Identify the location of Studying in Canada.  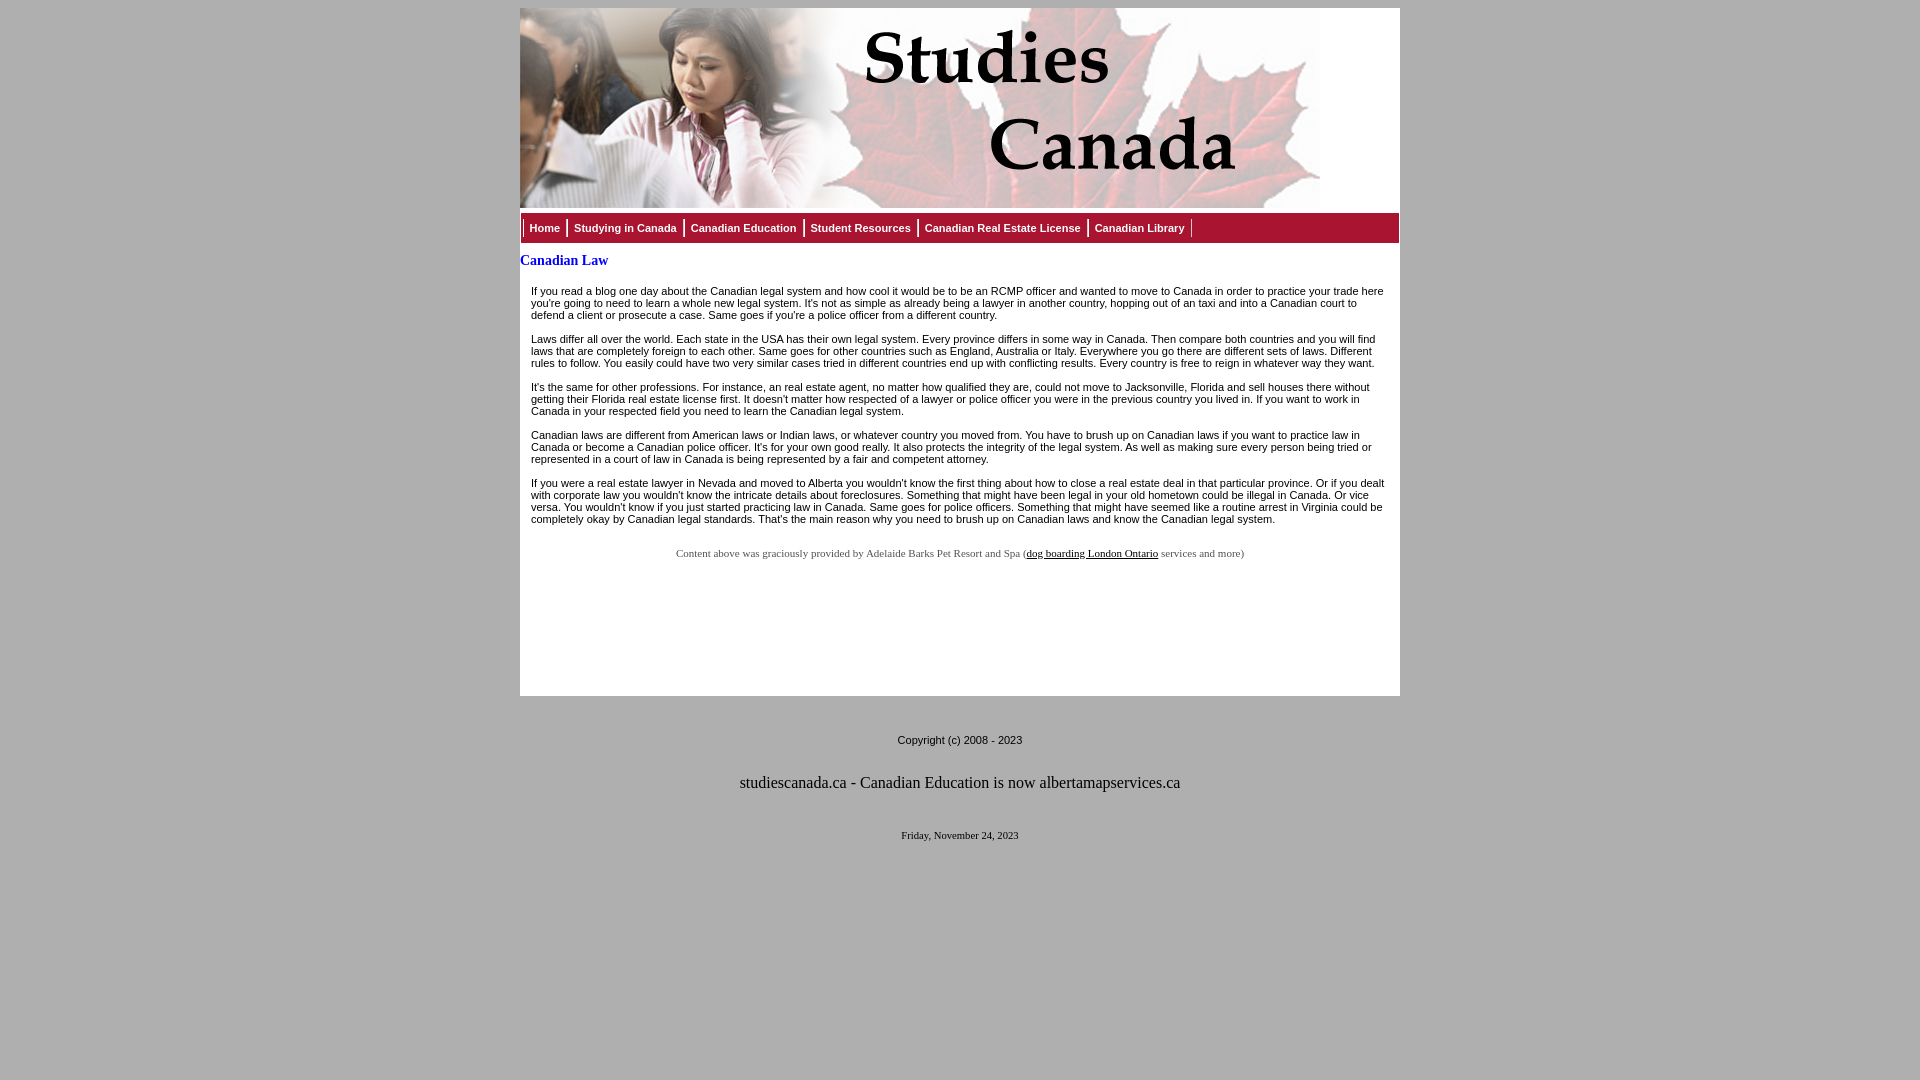
(626, 228).